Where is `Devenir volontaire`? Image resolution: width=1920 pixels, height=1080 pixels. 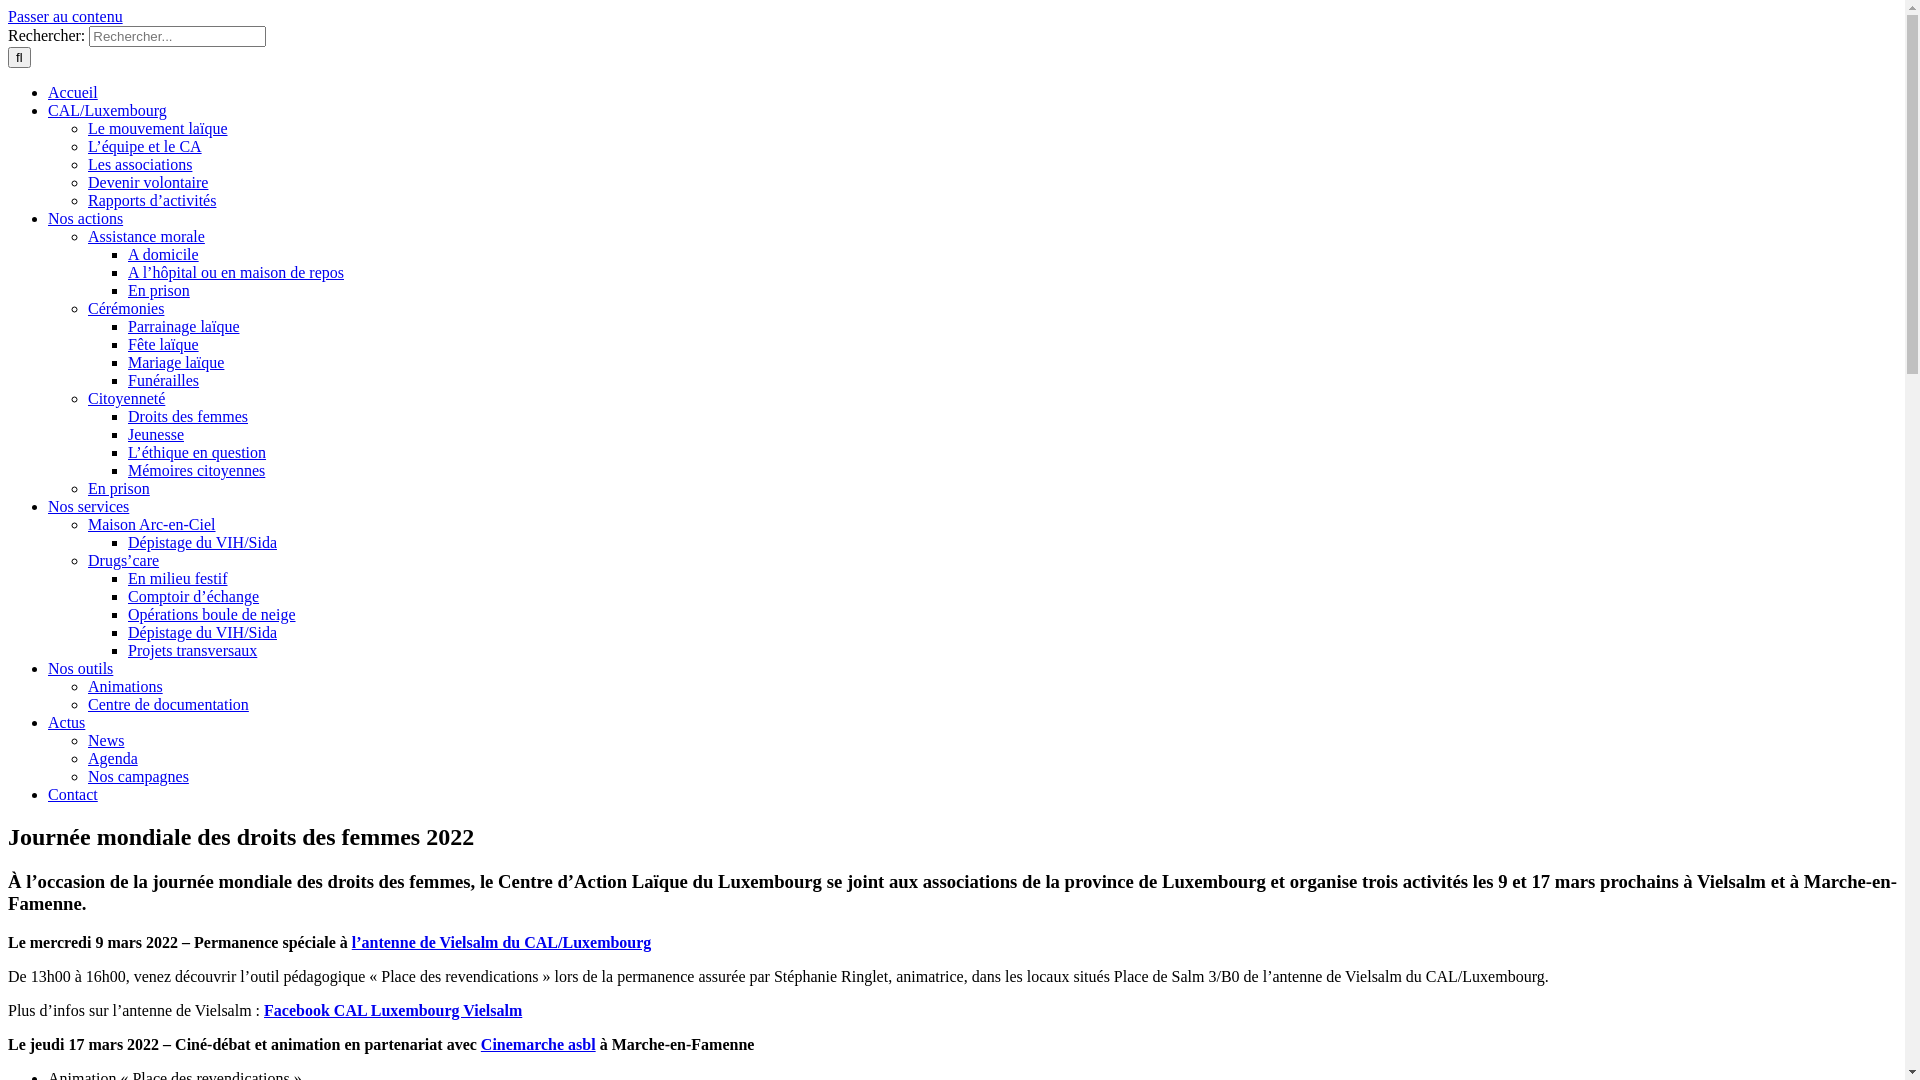
Devenir volontaire is located at coordinates (148, 182).